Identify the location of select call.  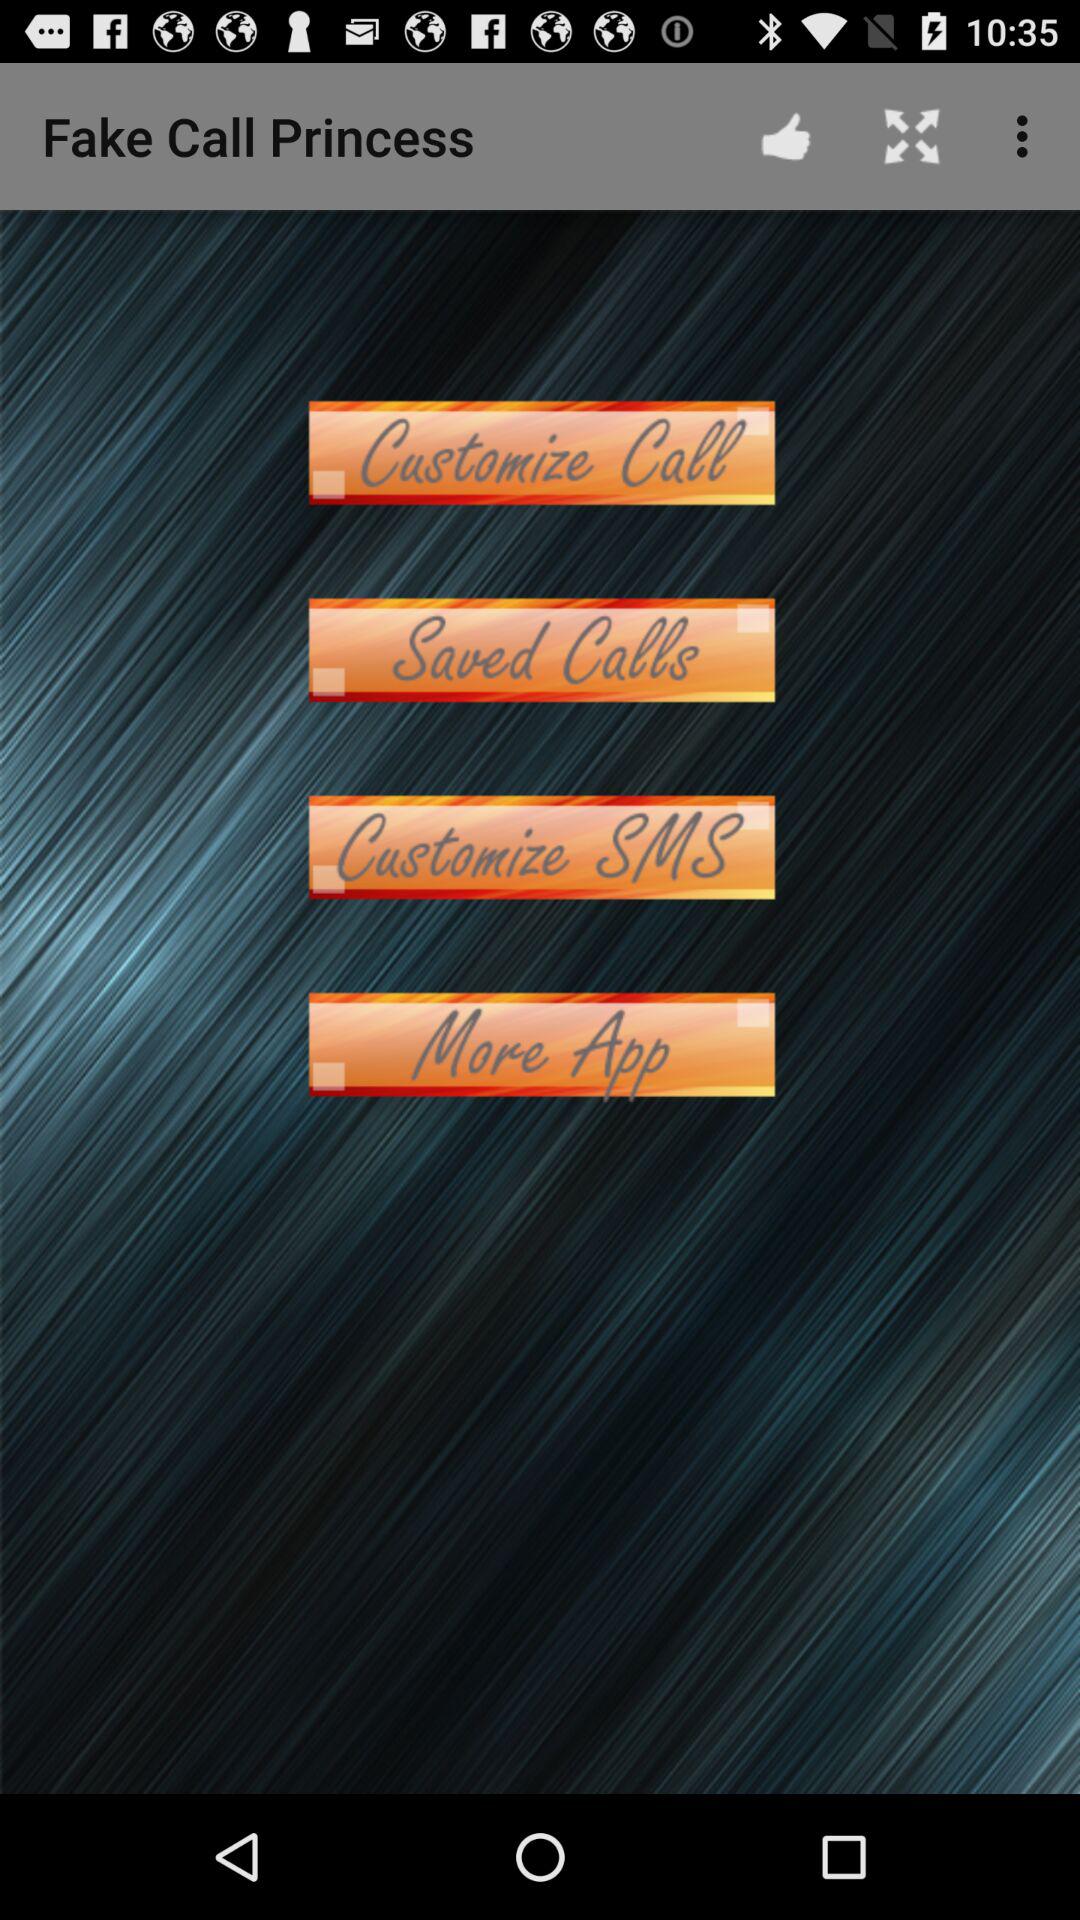
(540, 650).